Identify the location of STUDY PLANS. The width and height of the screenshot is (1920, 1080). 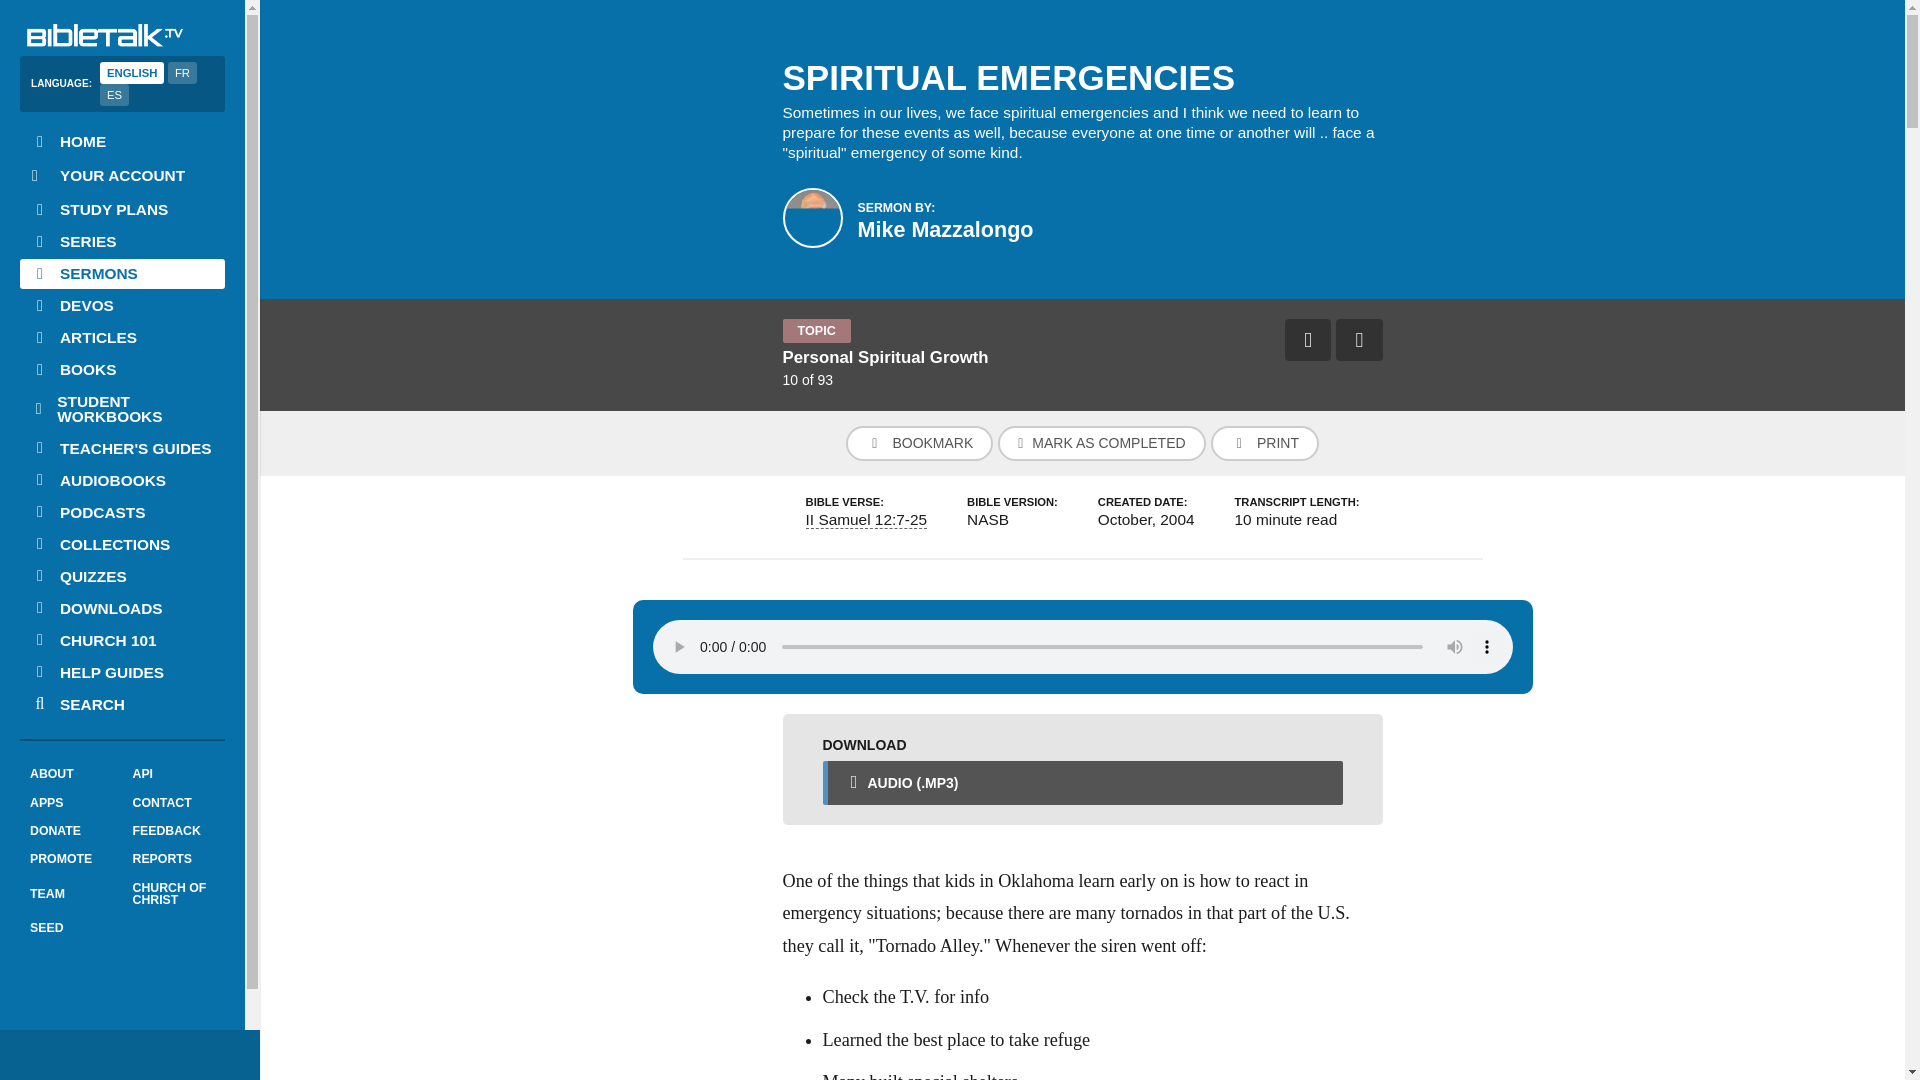
(122, 210).